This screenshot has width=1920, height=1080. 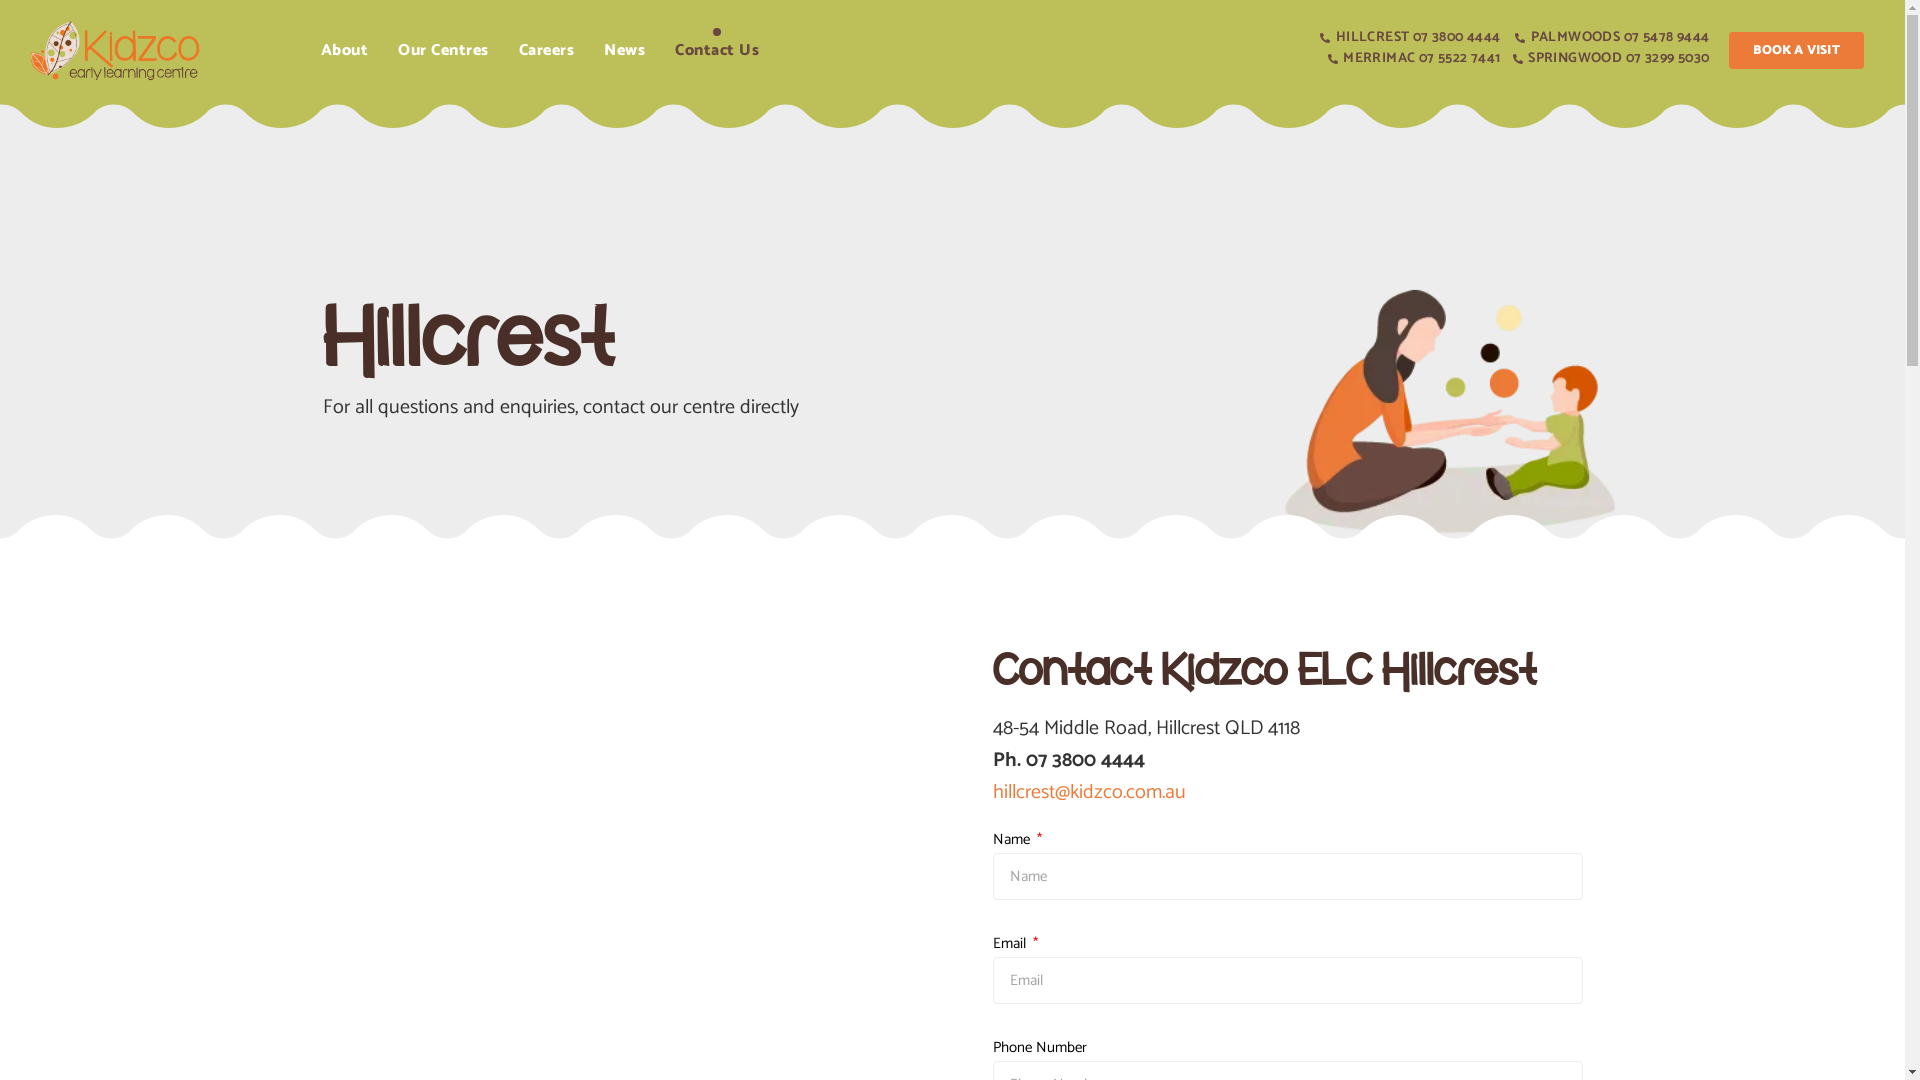 I want to click on BOOK A VISIT, so click(x=1796, y=50).